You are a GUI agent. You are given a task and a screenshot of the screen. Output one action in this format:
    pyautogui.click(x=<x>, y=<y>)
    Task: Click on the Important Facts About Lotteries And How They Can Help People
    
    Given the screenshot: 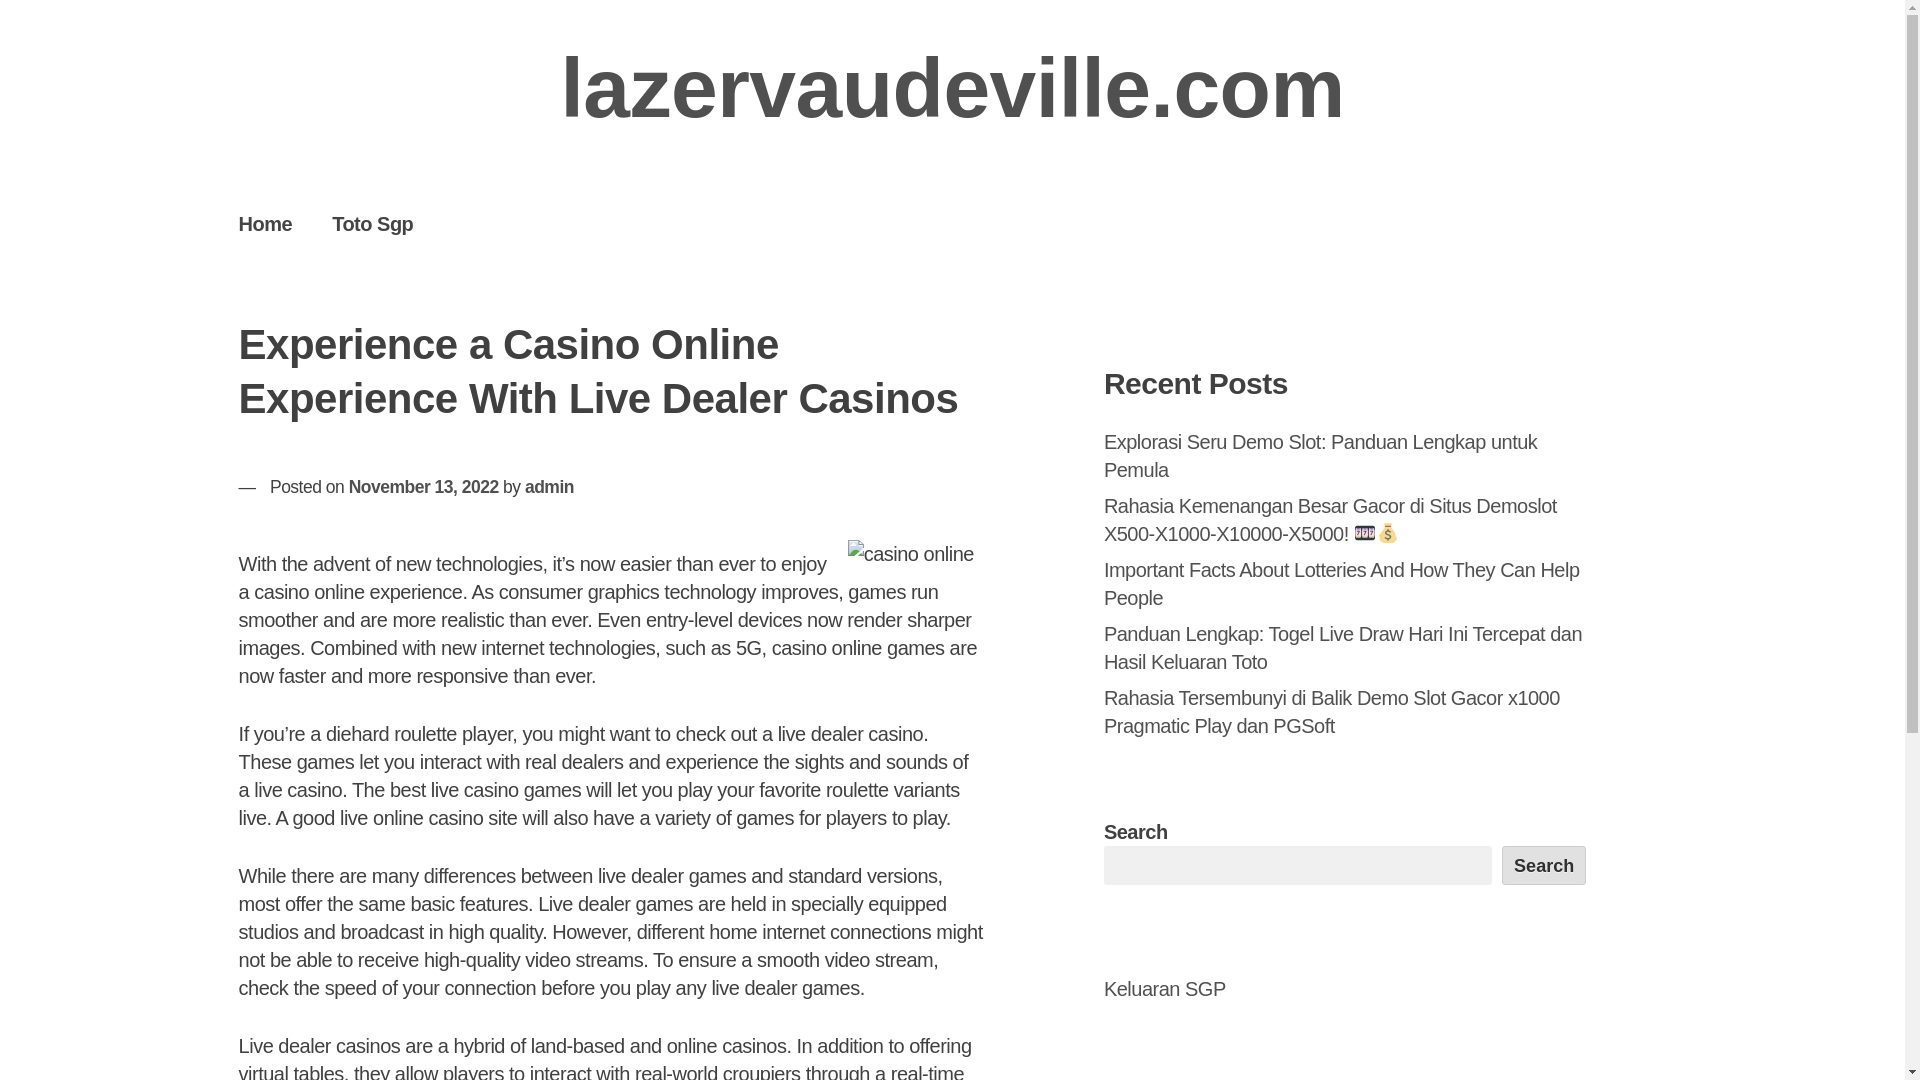 What is the action you would take?
    pyautogui.click(x=1342, y=584)
    